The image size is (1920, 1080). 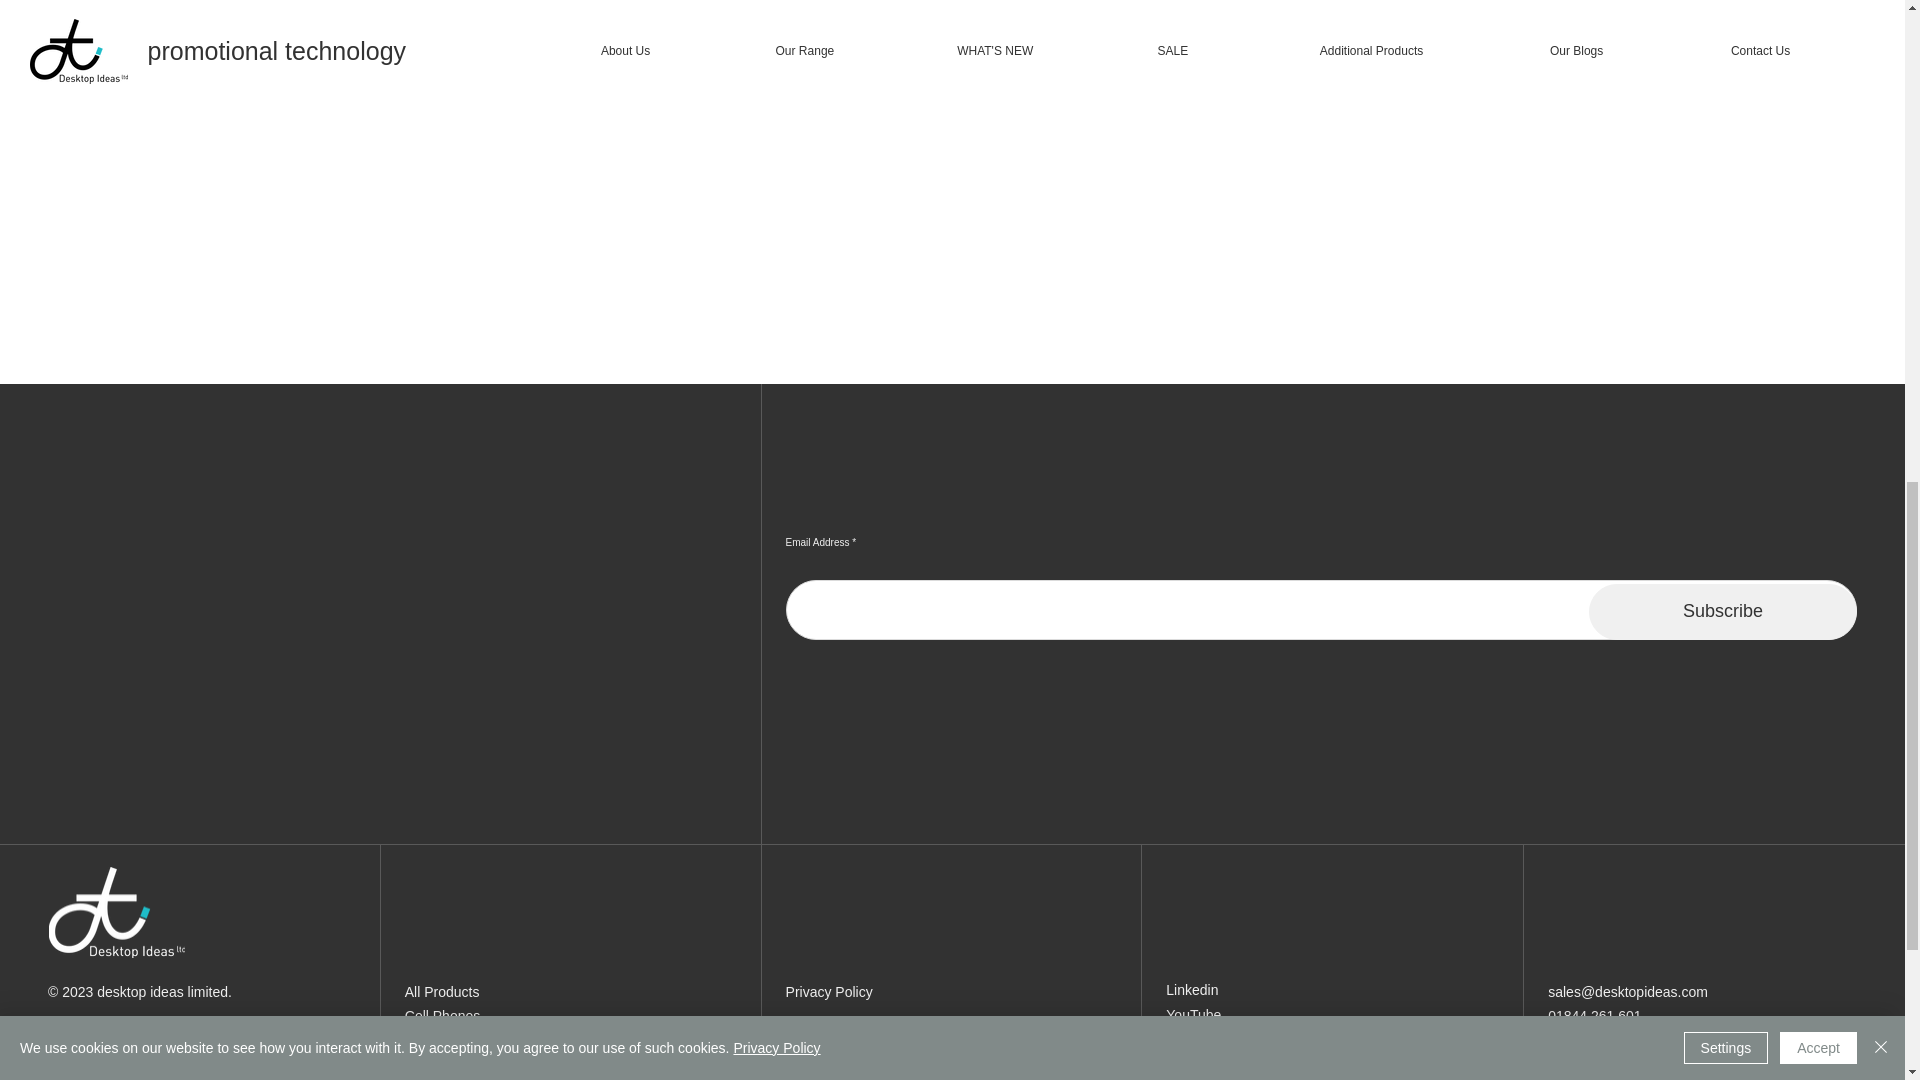 I want to click on YouTube, so click(x=1193, y=1014).